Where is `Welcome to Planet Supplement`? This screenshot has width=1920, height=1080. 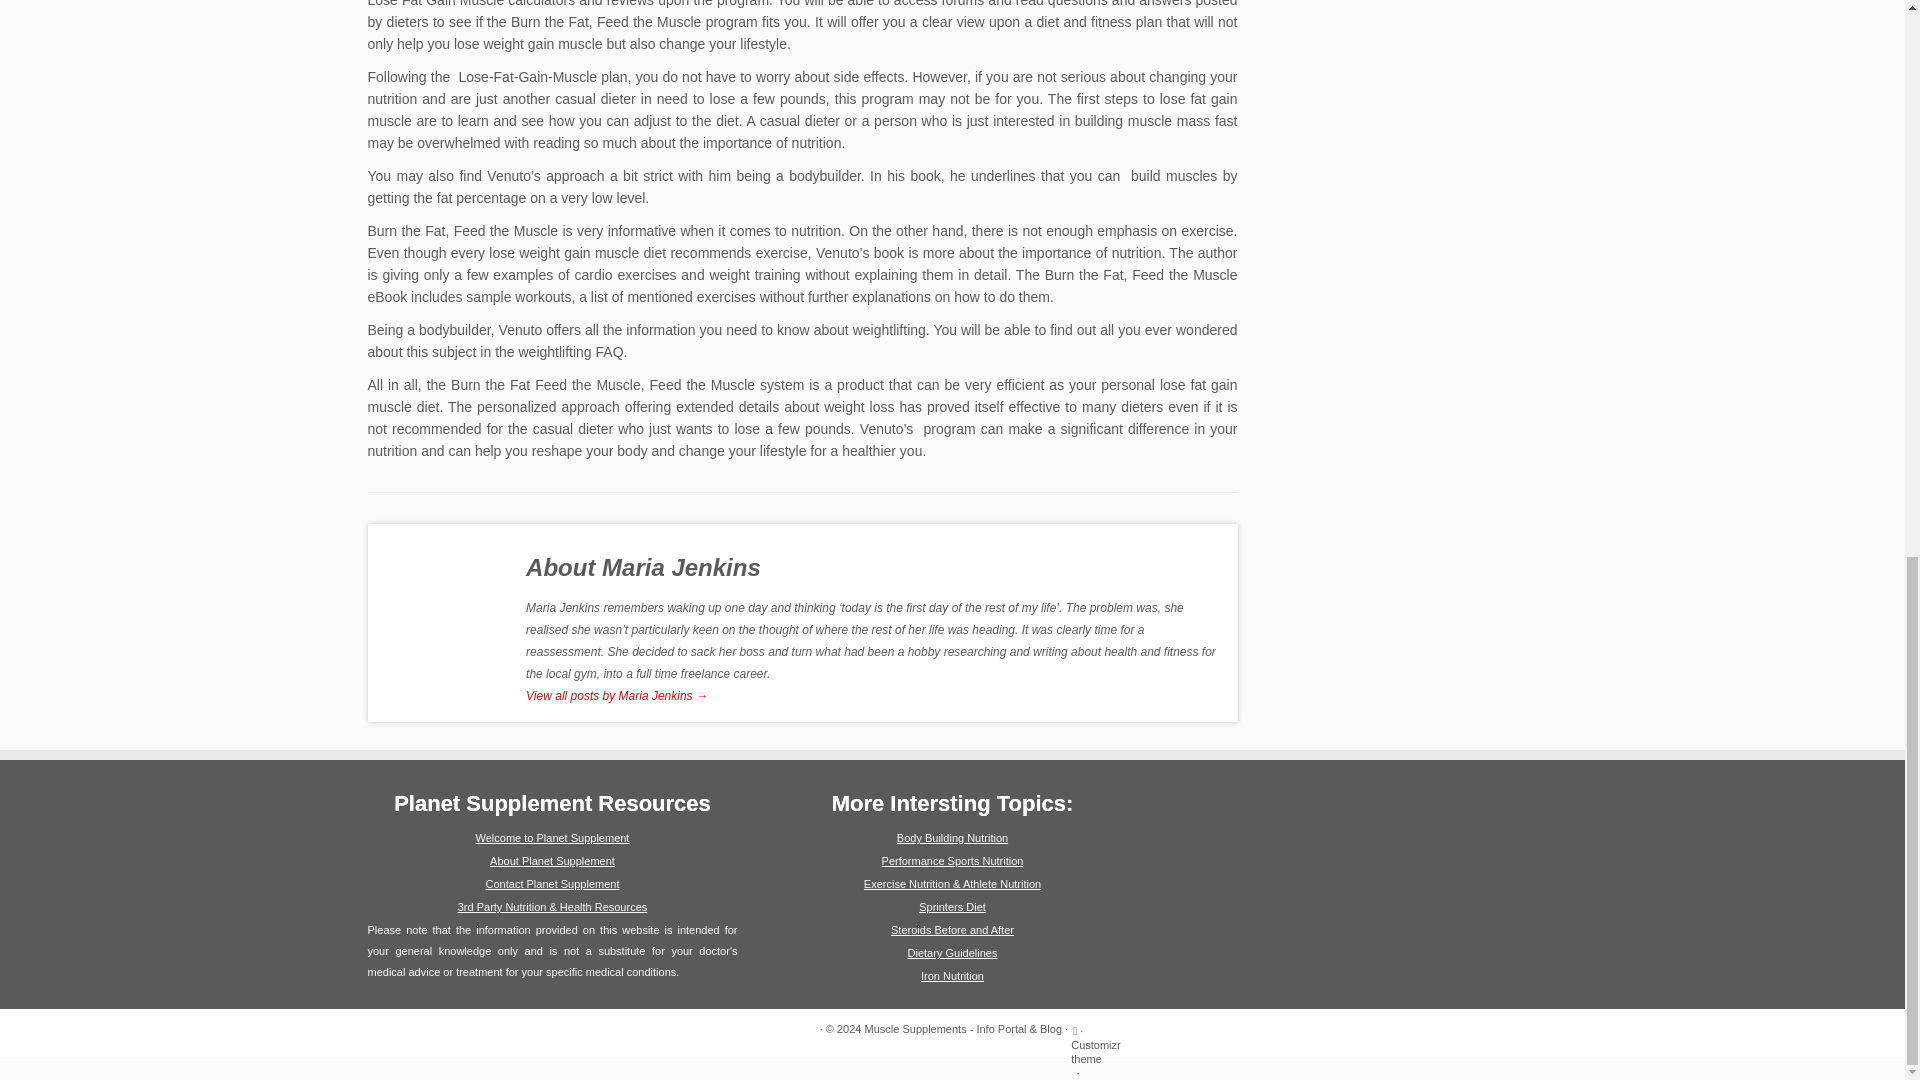 Welcome to Planet Supplement is located at coordinates (552, 837).